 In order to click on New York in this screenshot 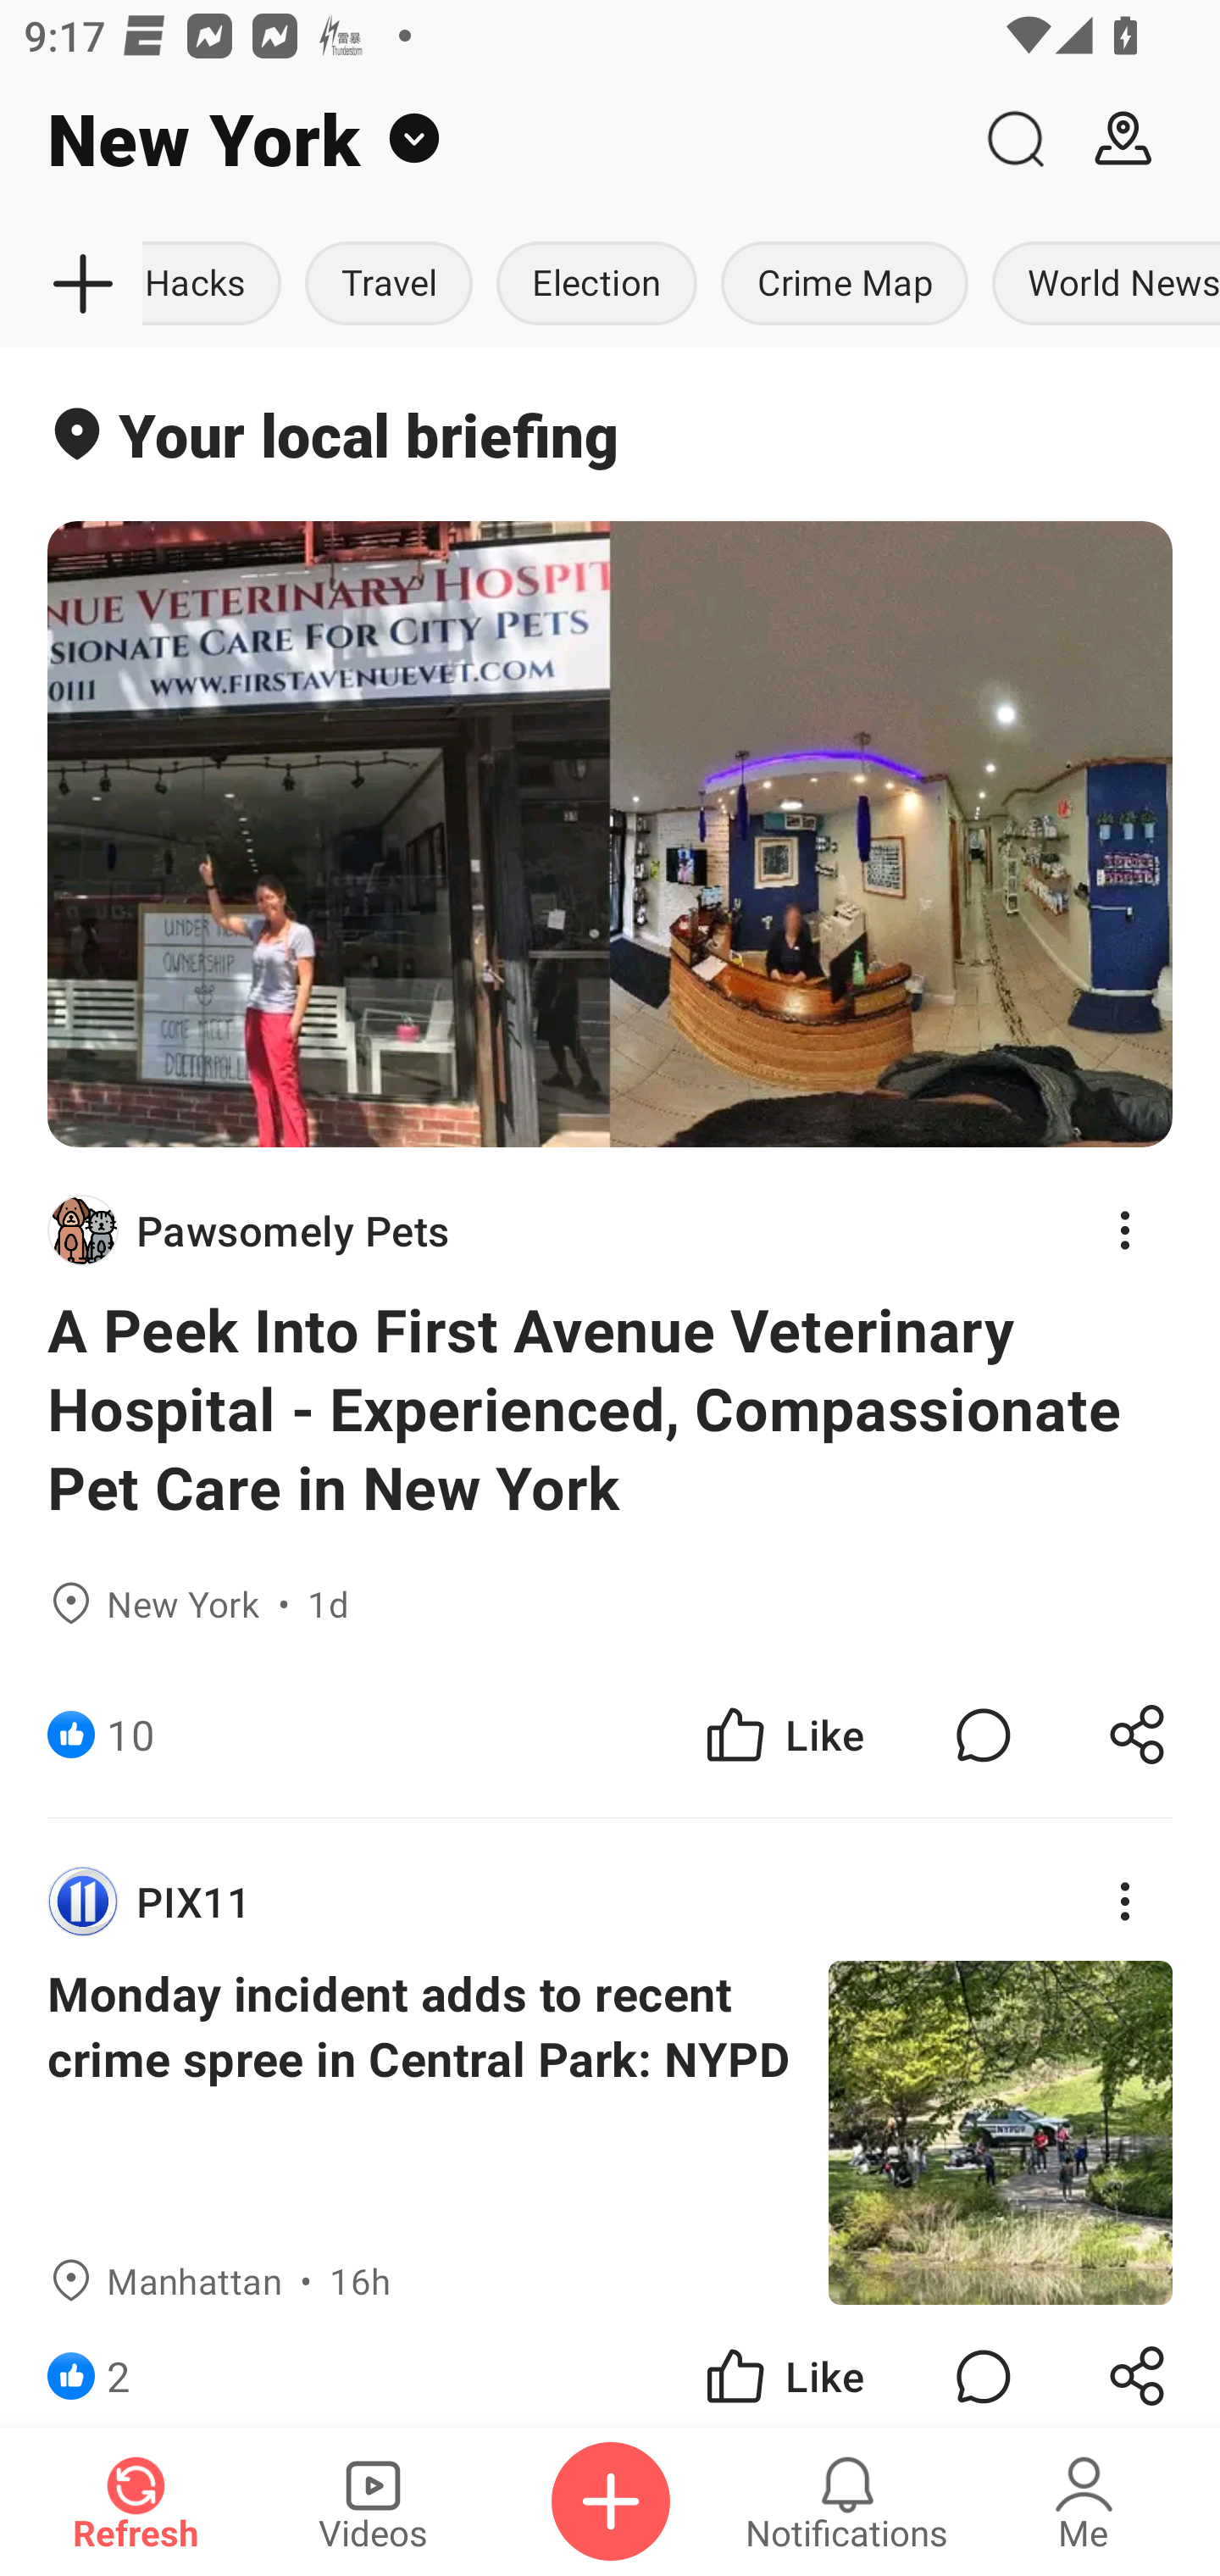, I will do `click(480, 139)`.